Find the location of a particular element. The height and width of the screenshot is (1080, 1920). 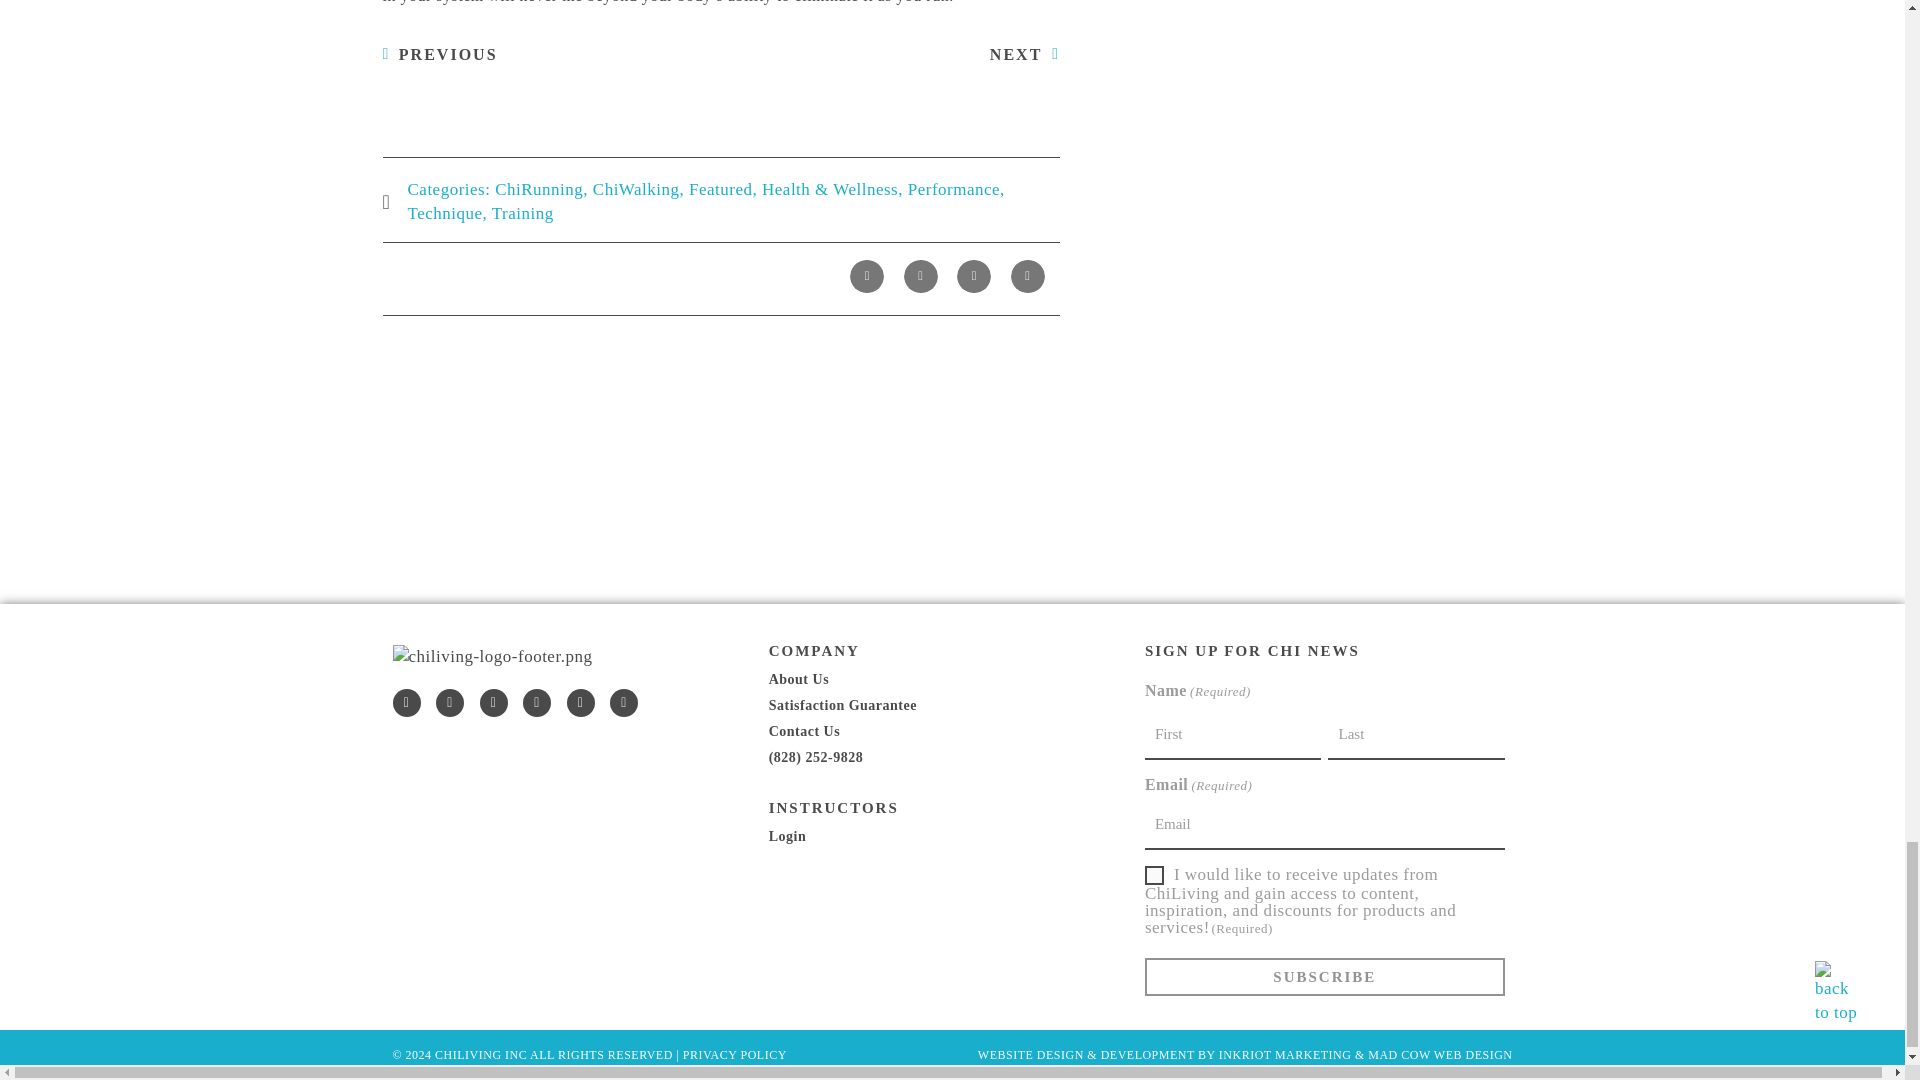

Subscribe is located at coordinates (1324, 976).